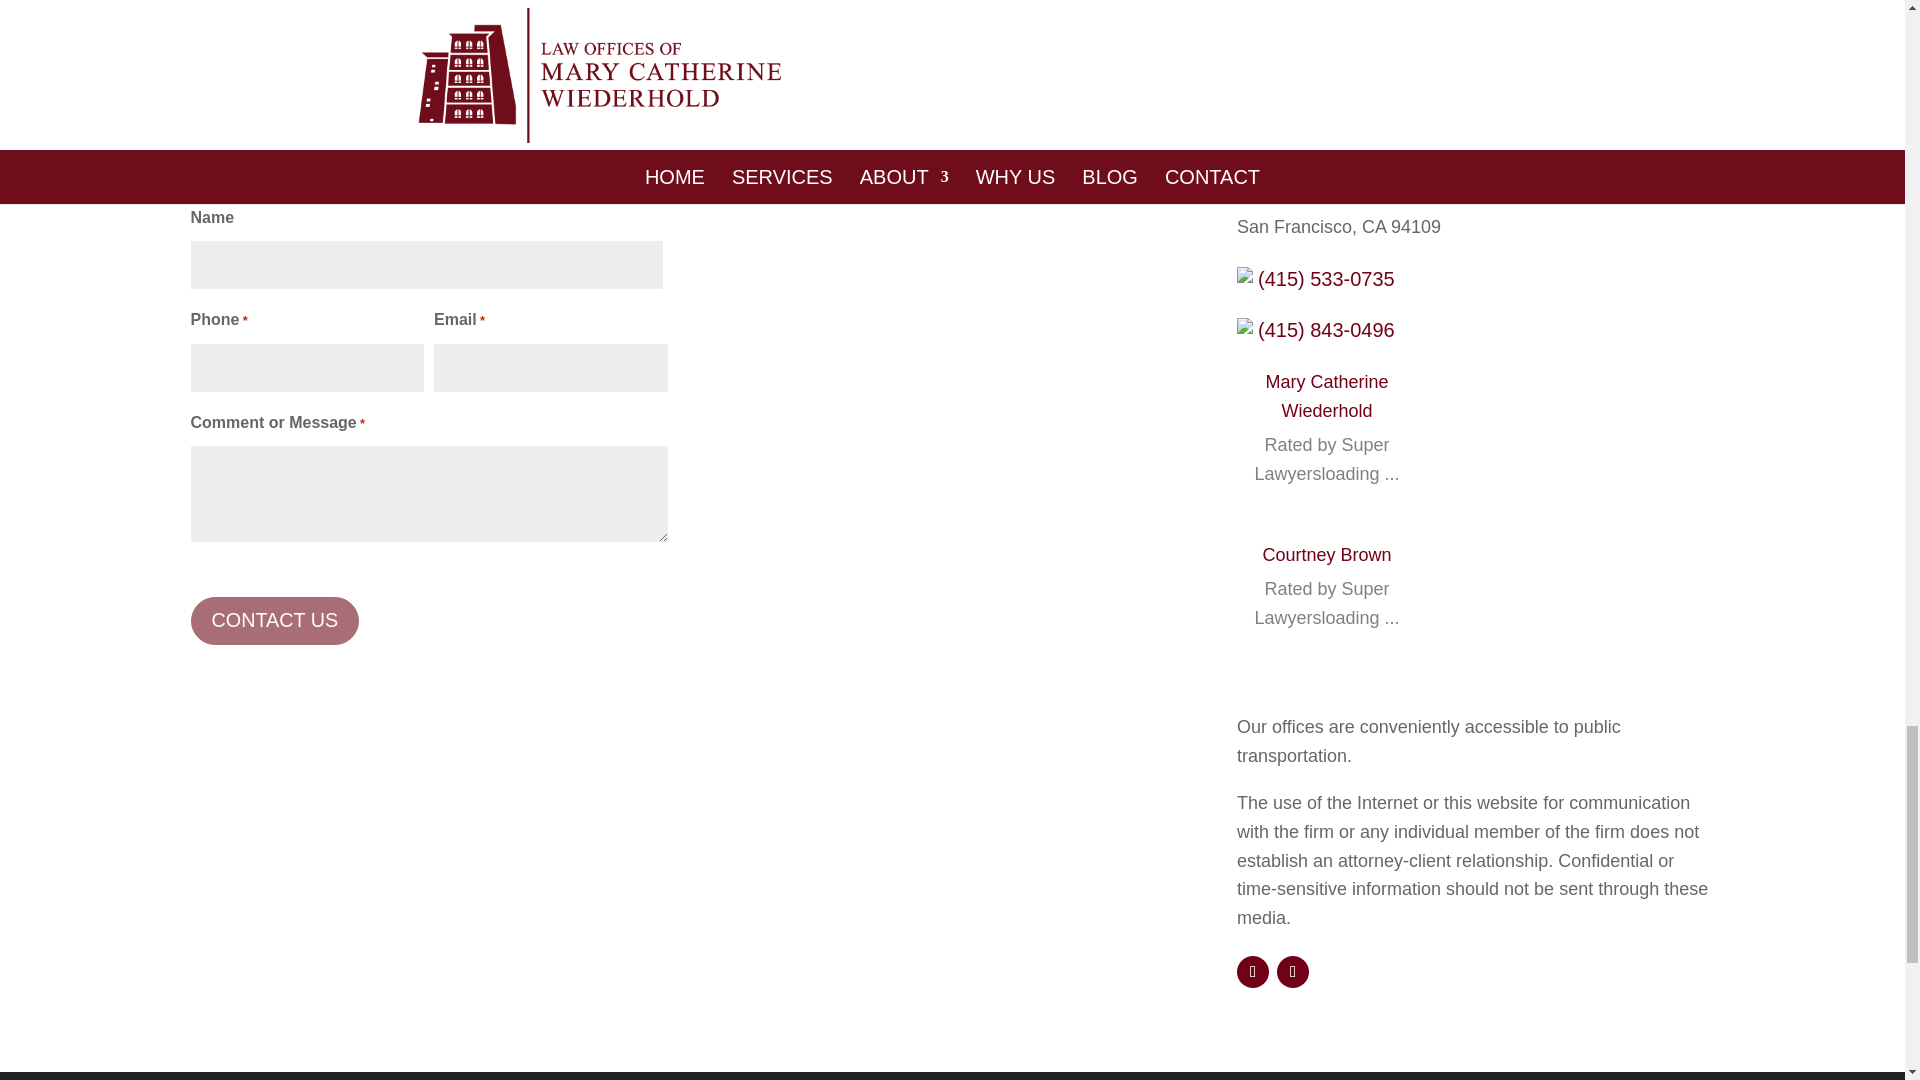 Image resolution: width=1920 pixels, height=1080 pixels. Describe the element at coordinates (274, 620) in the screenshot. I see `Contact Us` at that location.